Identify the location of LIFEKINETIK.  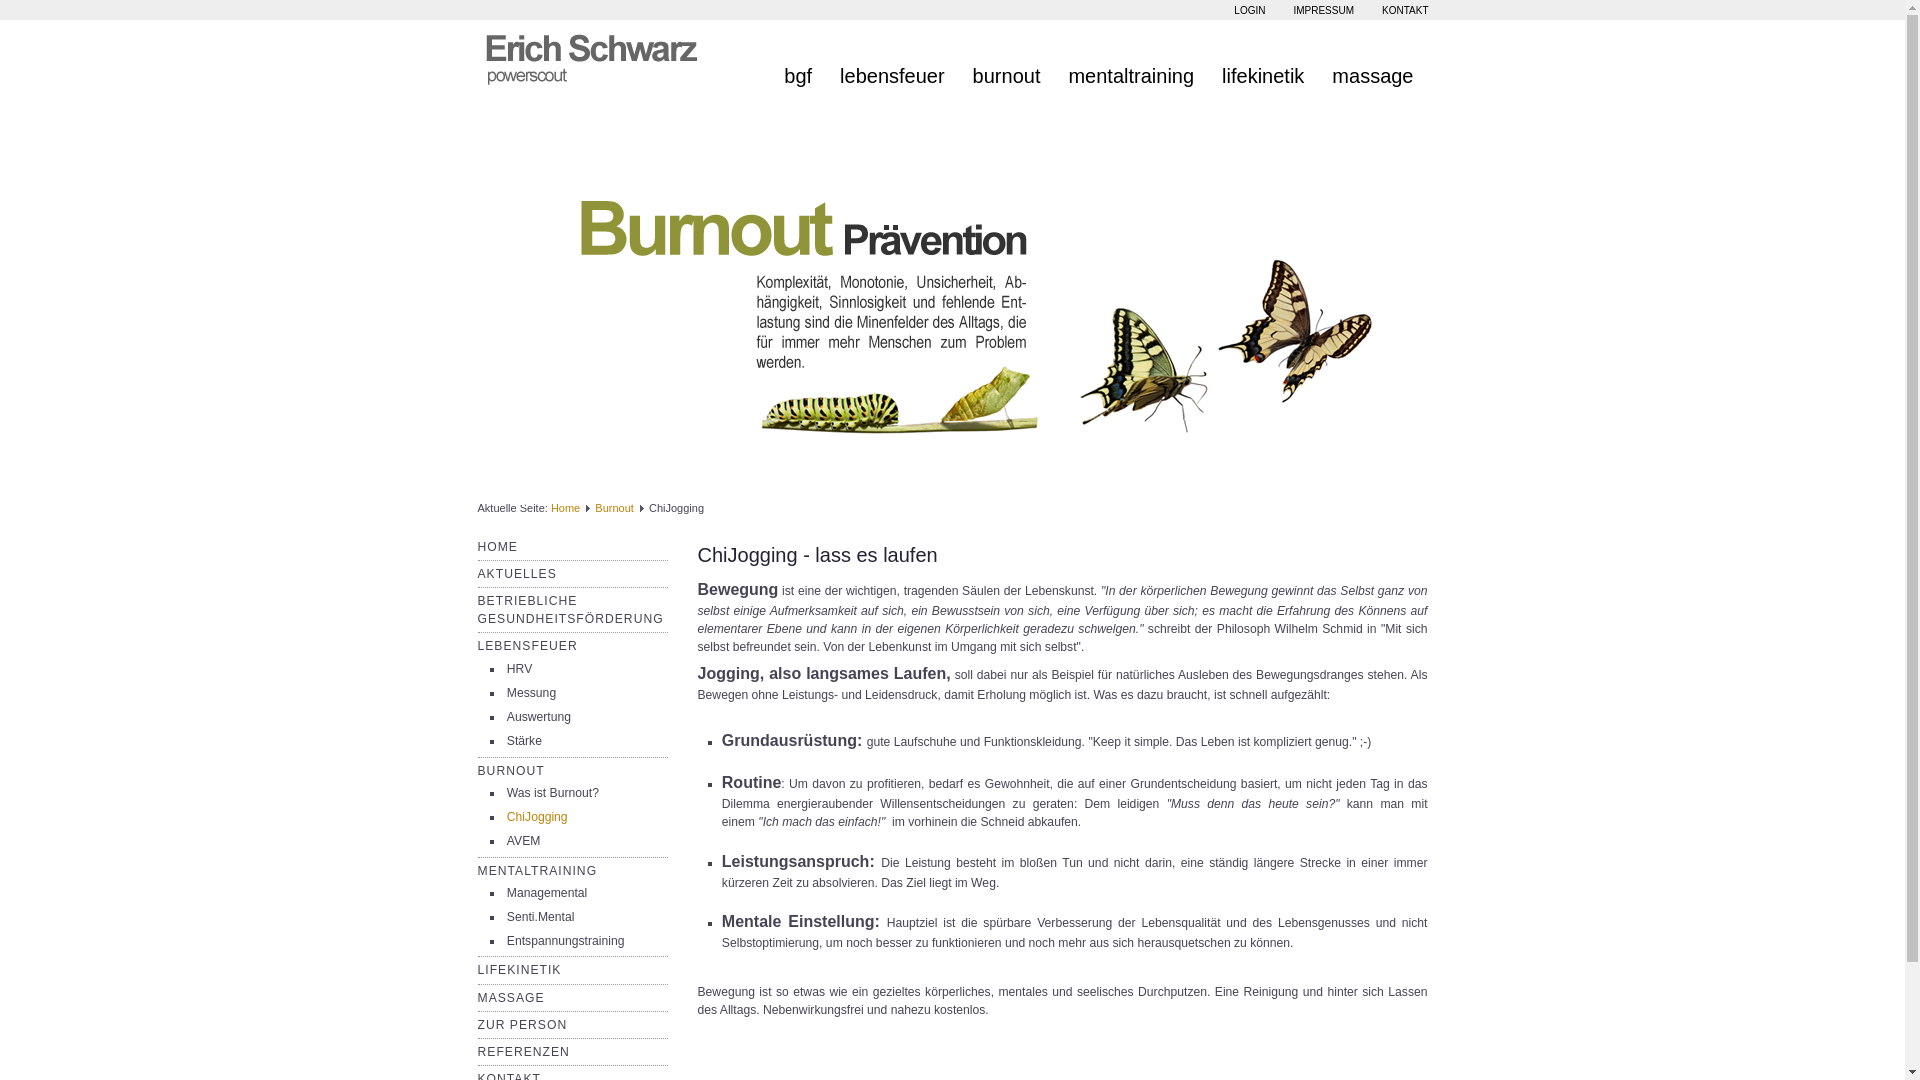
(520, 970).